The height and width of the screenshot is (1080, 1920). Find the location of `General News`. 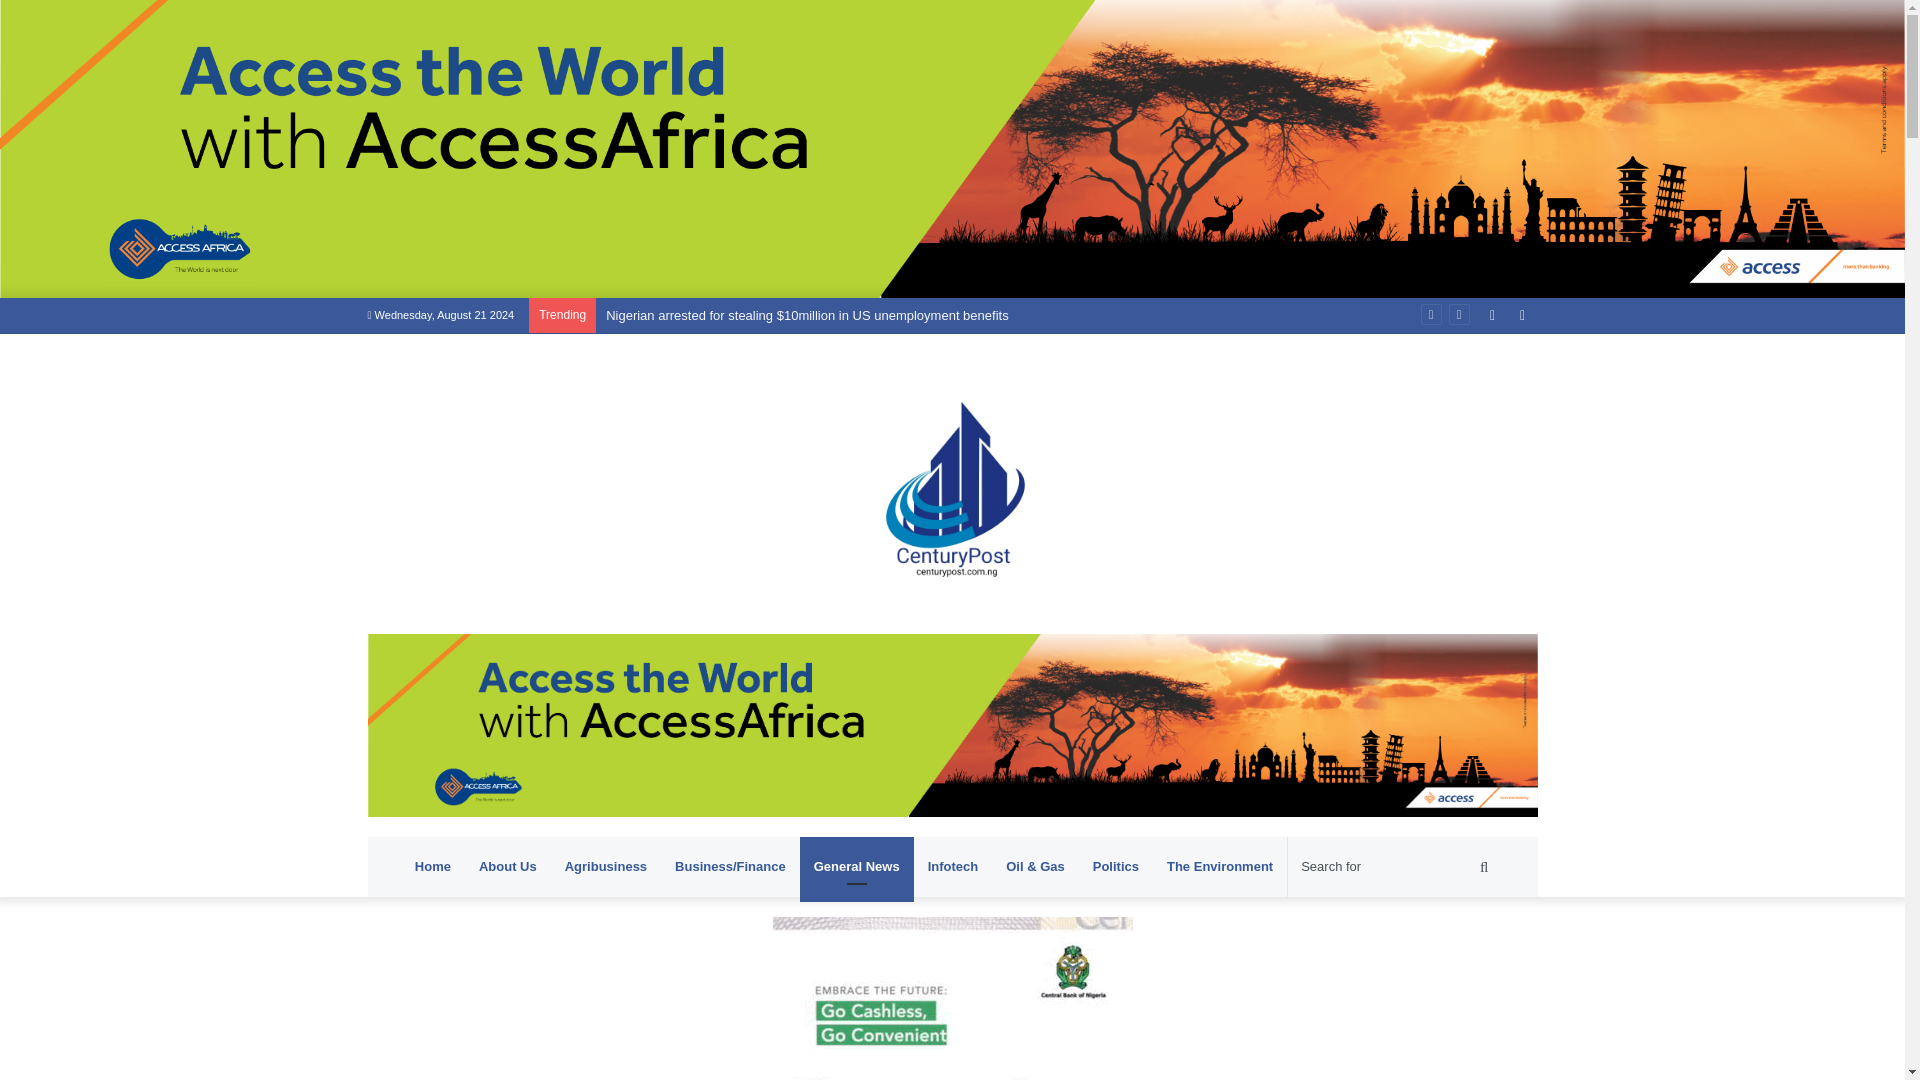

General News is located at coordinates (856, 867).